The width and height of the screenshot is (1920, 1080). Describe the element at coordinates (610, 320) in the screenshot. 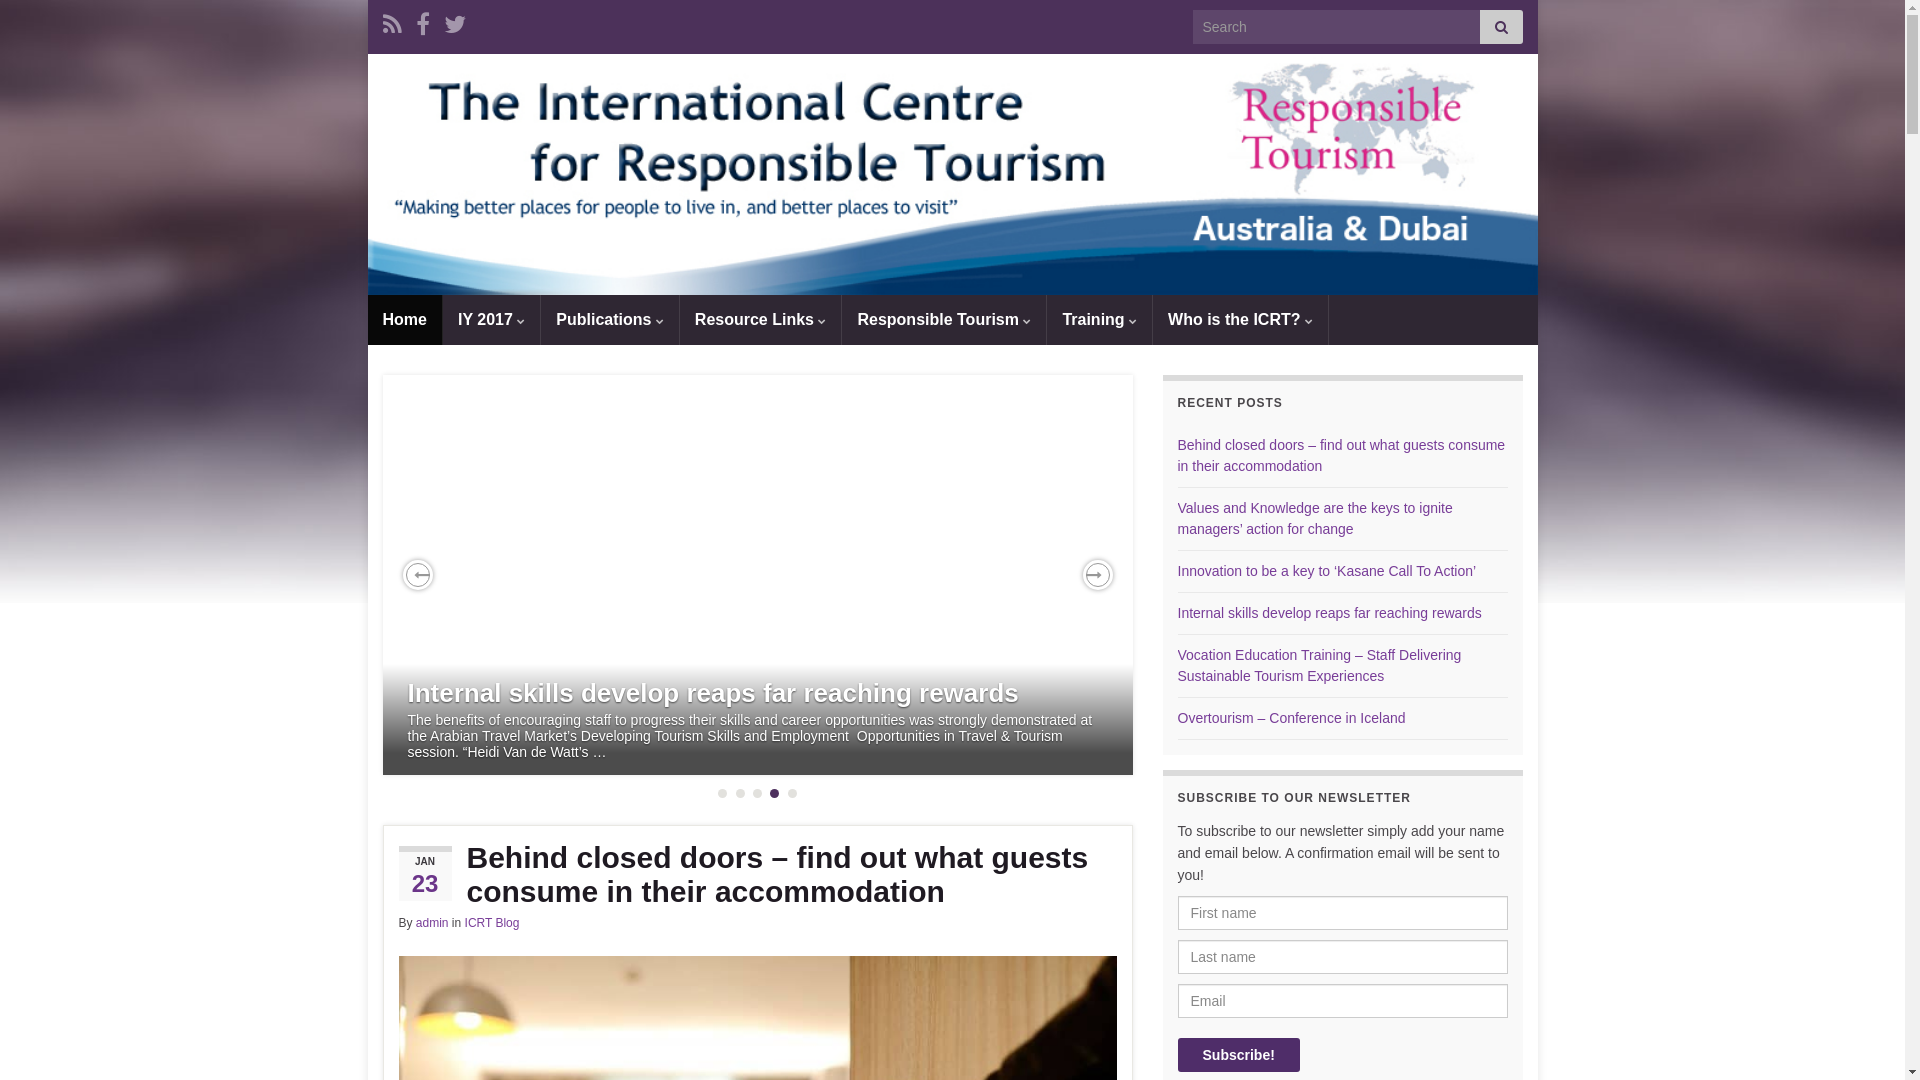

I see `Publications` at that location.